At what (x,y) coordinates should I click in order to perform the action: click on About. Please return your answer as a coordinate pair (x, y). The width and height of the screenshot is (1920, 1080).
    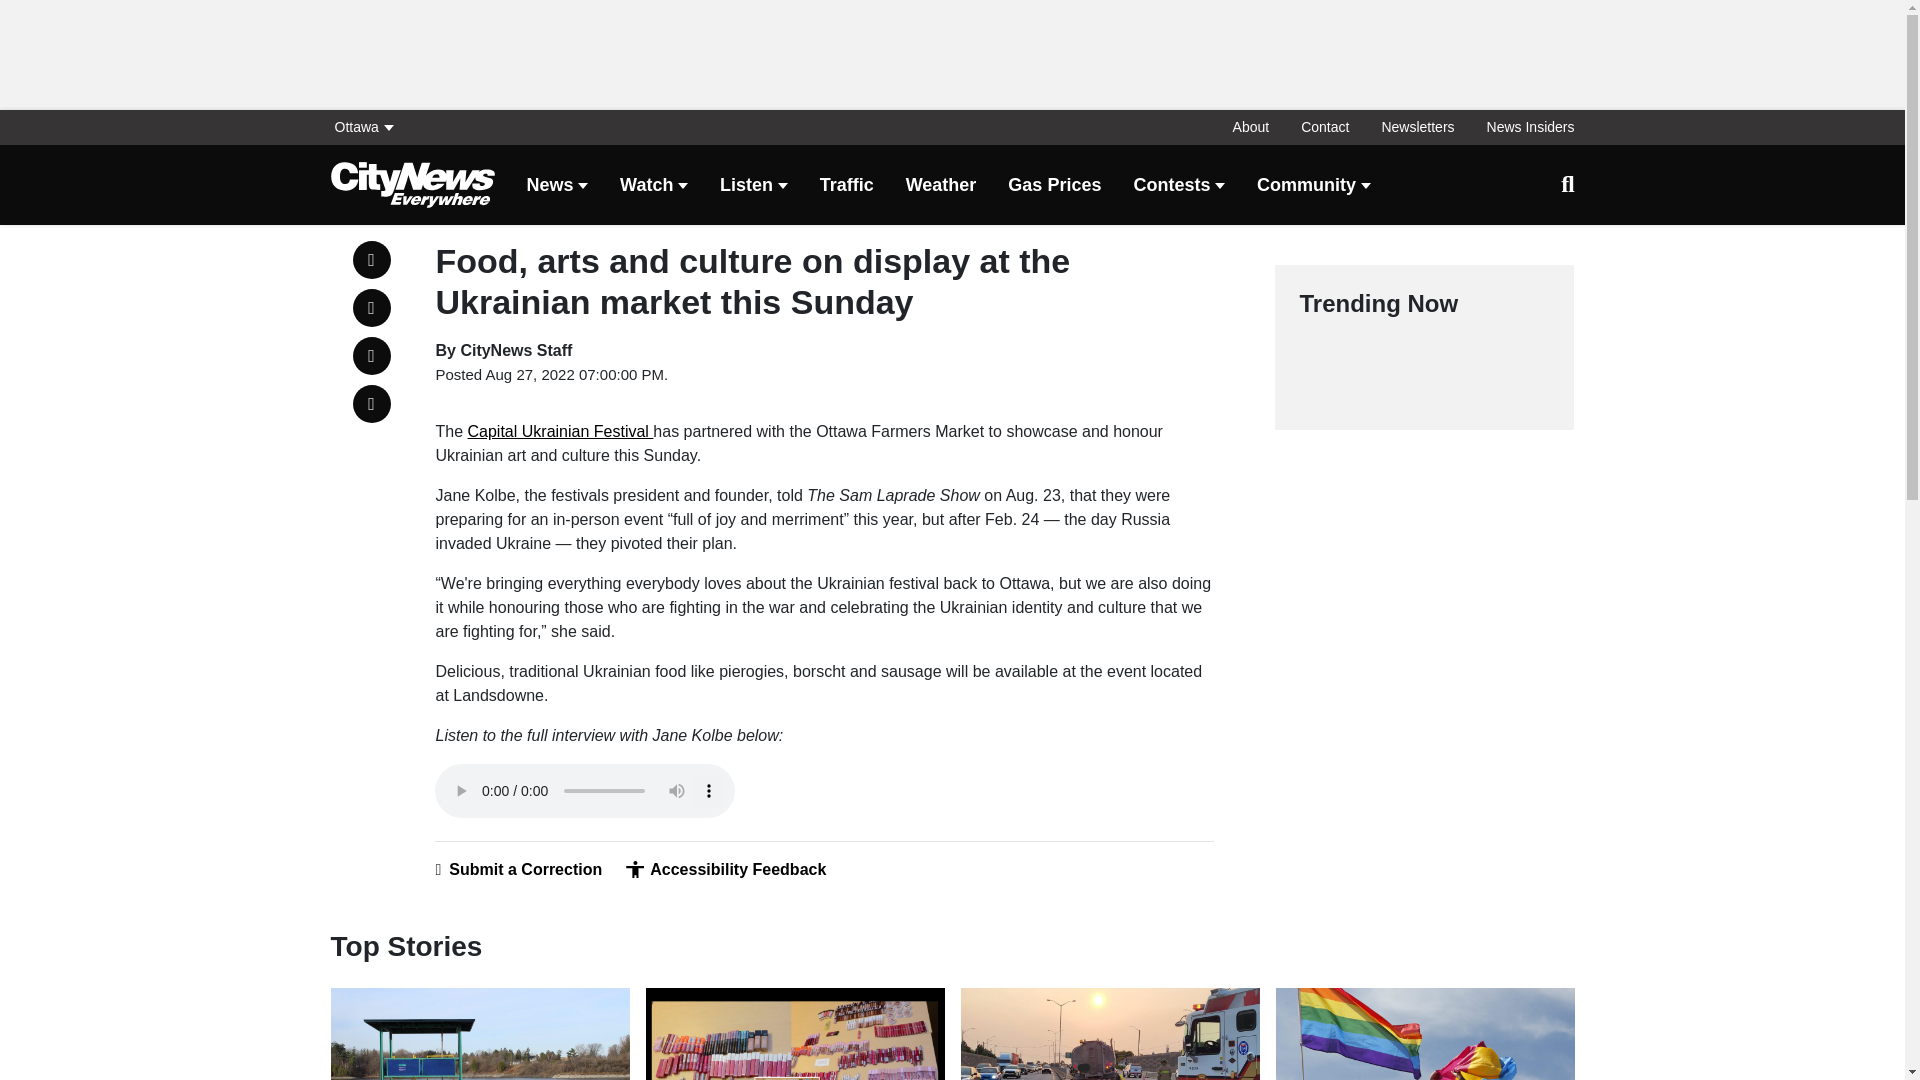
    Looking at the image, I should click on (1252, 127).